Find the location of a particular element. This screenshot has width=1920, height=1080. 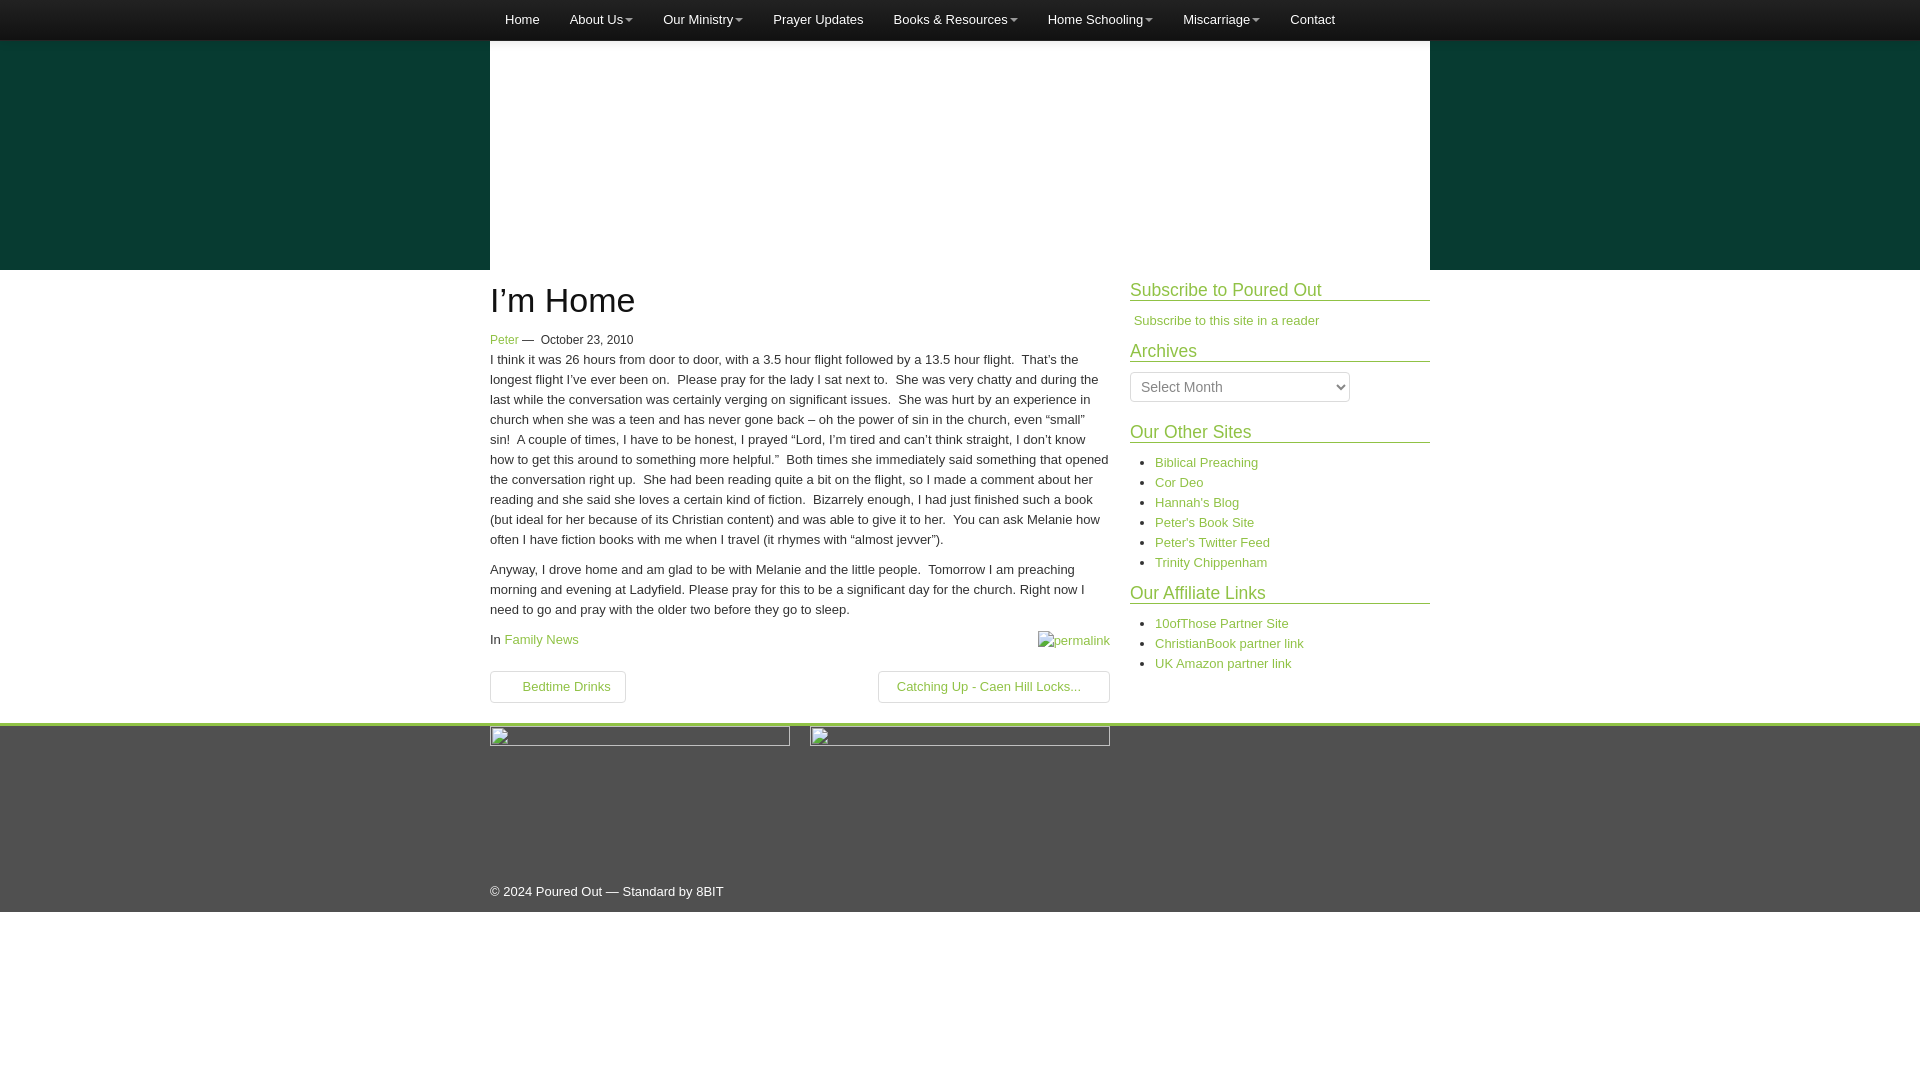

Prayer Updates is located at coordinates (818, 20).